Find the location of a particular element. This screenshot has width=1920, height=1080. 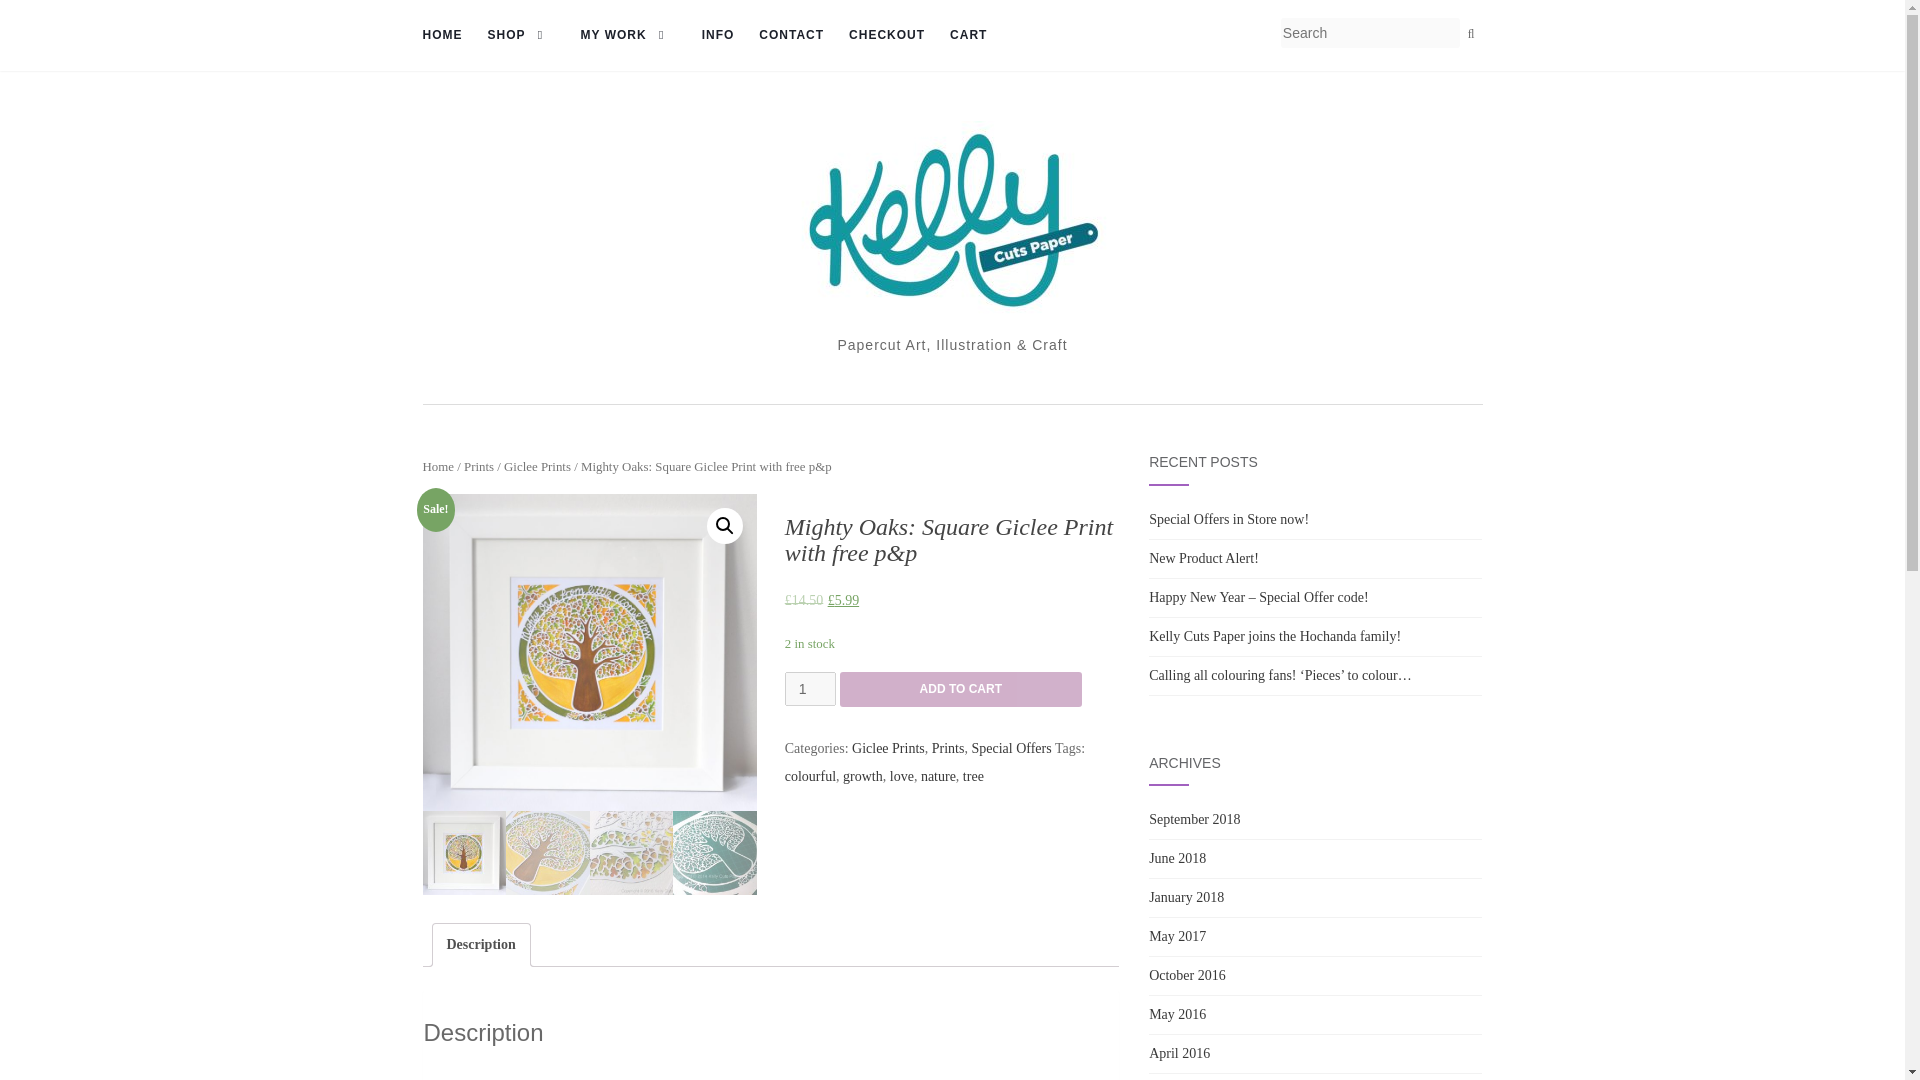

CONTACT is located at coordinates (790, 36).